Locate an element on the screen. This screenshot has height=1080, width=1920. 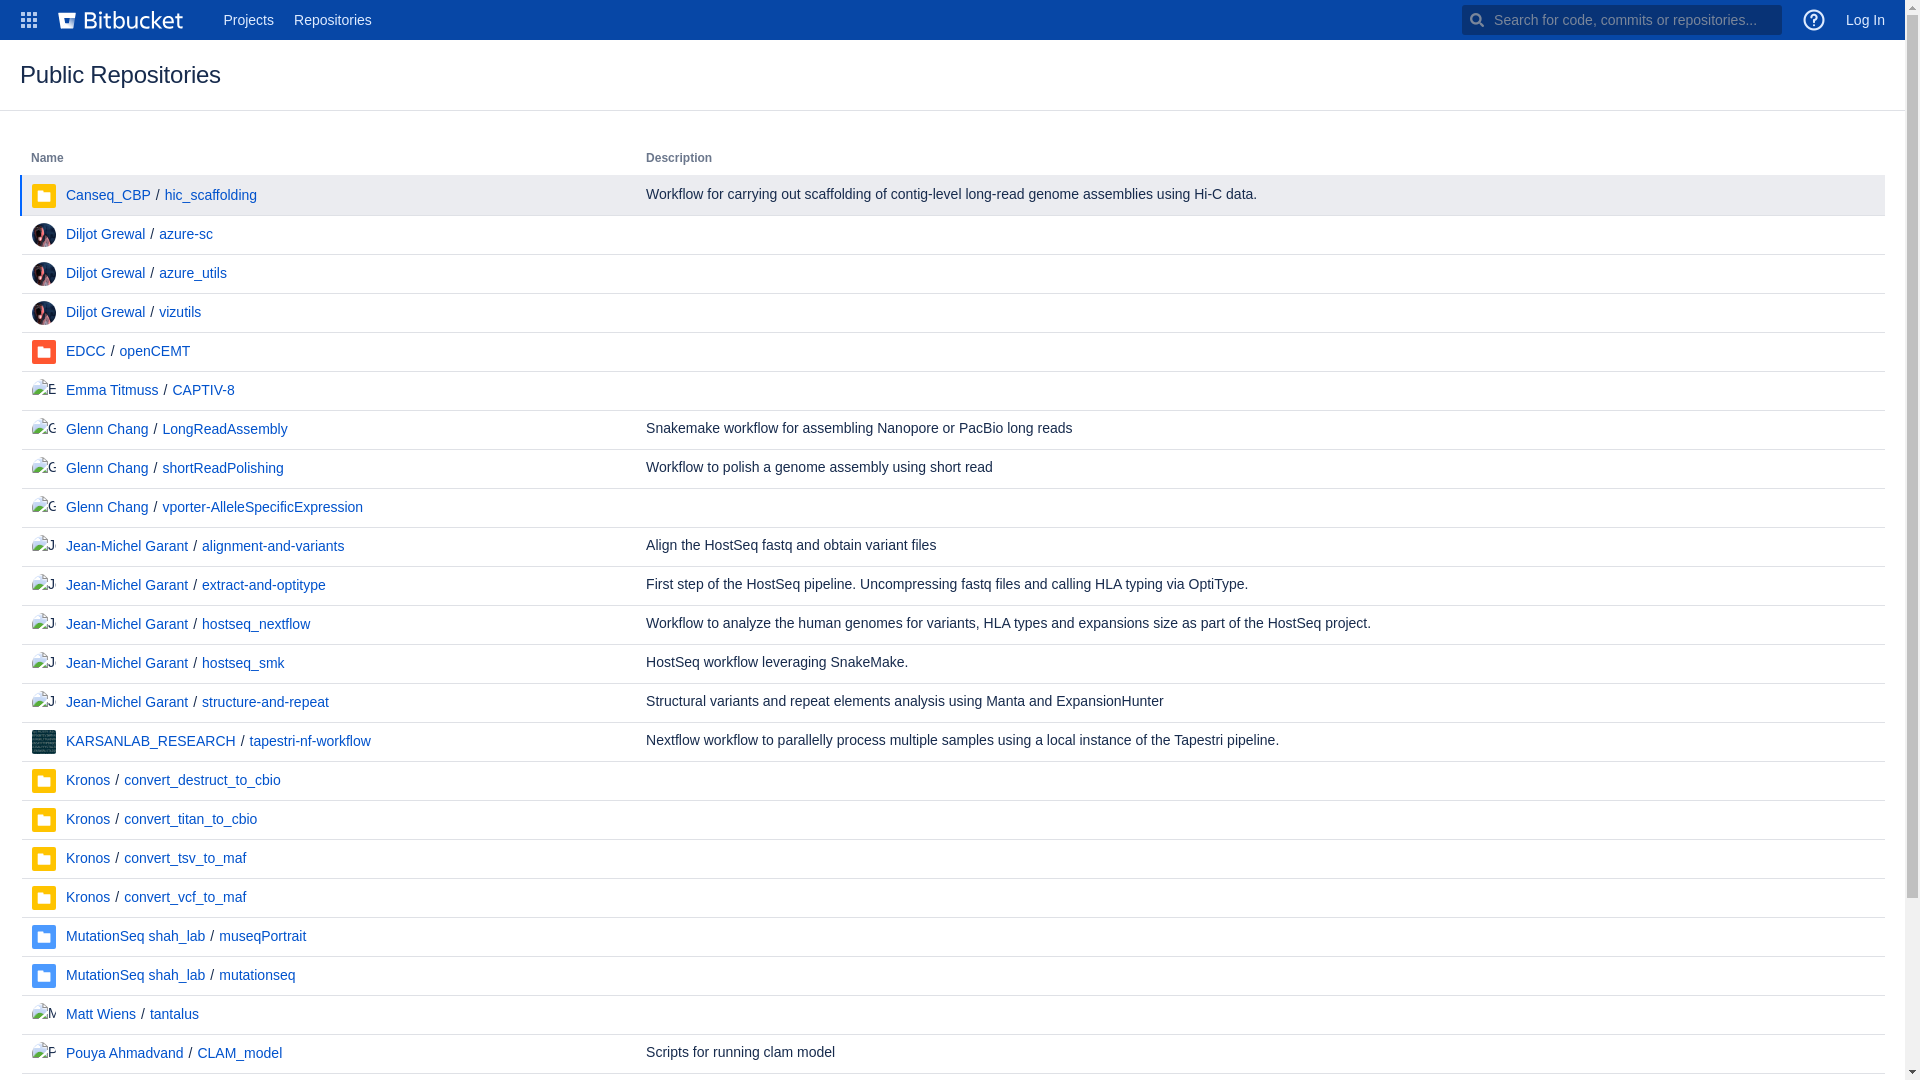
hostseq_nextflow is located at coordinates (256, 624).